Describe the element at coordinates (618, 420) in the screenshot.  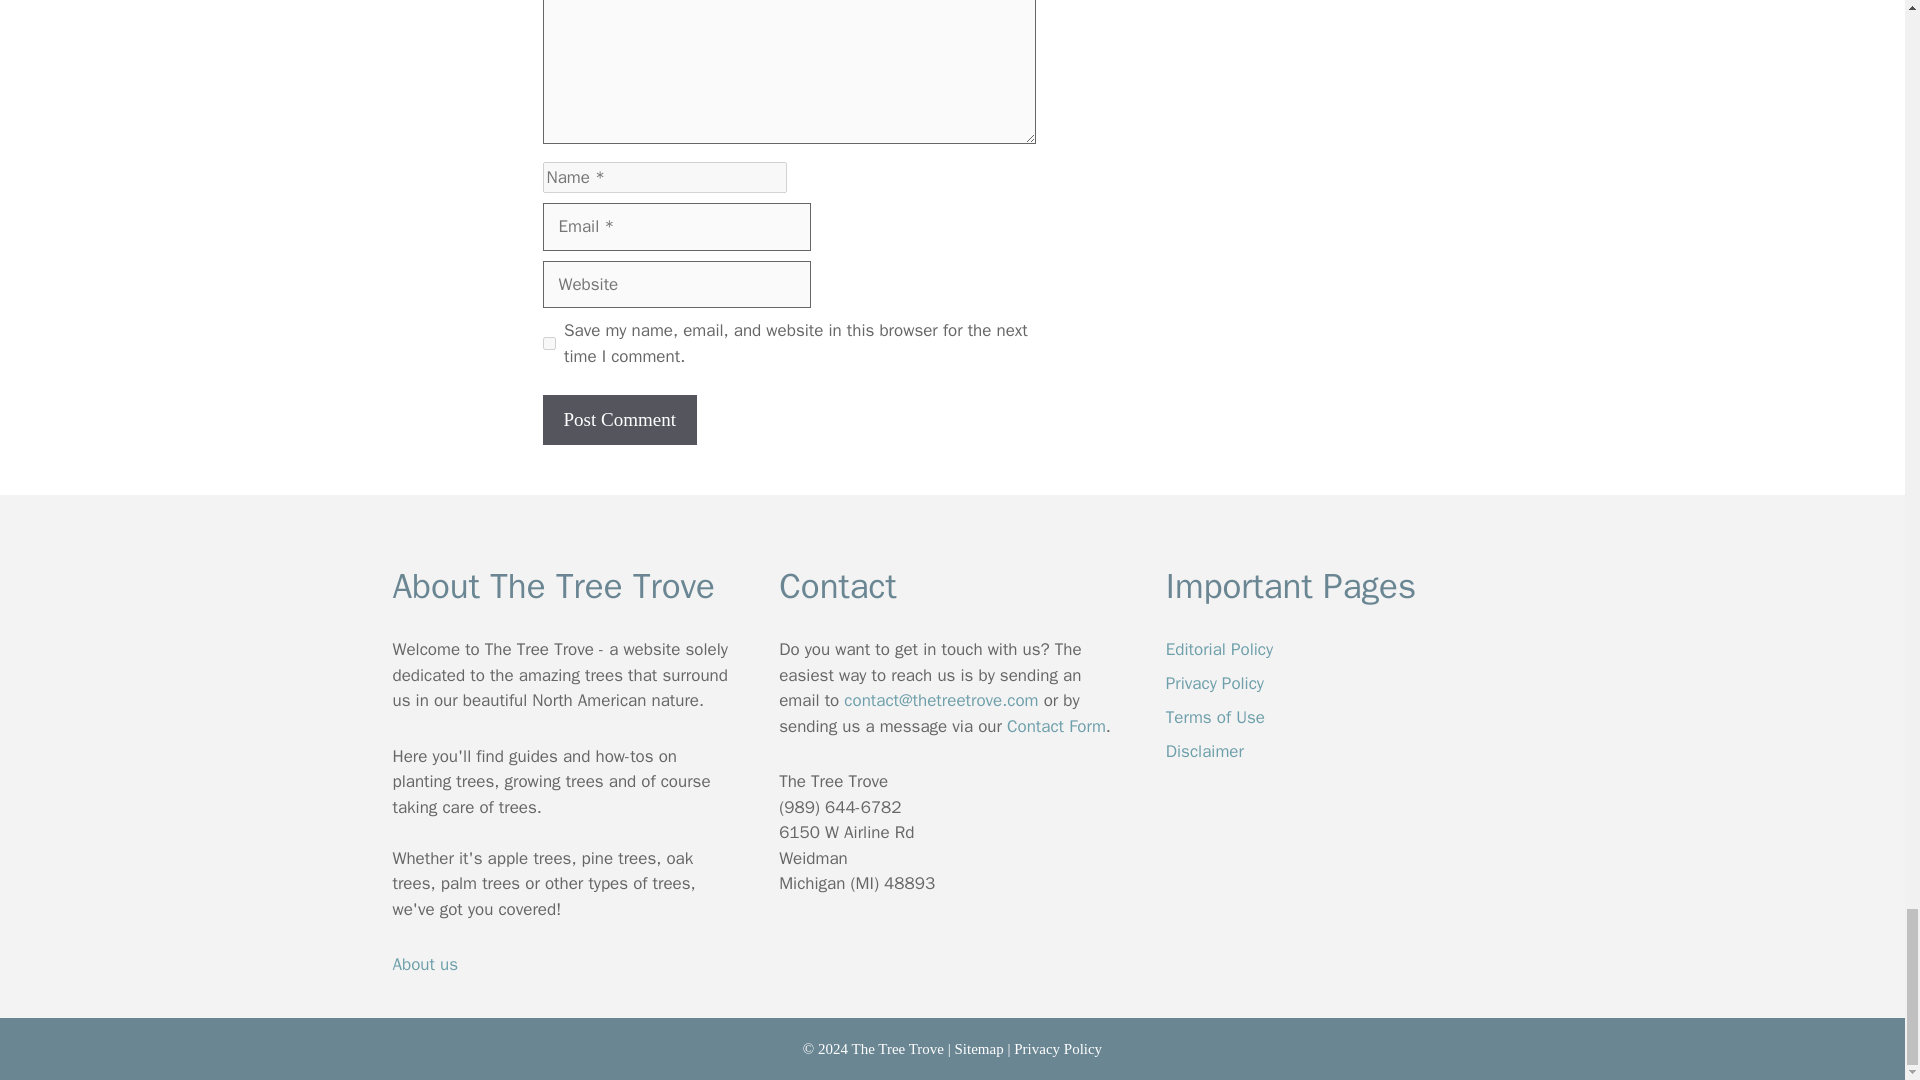
I see `Post Comment` at that location.